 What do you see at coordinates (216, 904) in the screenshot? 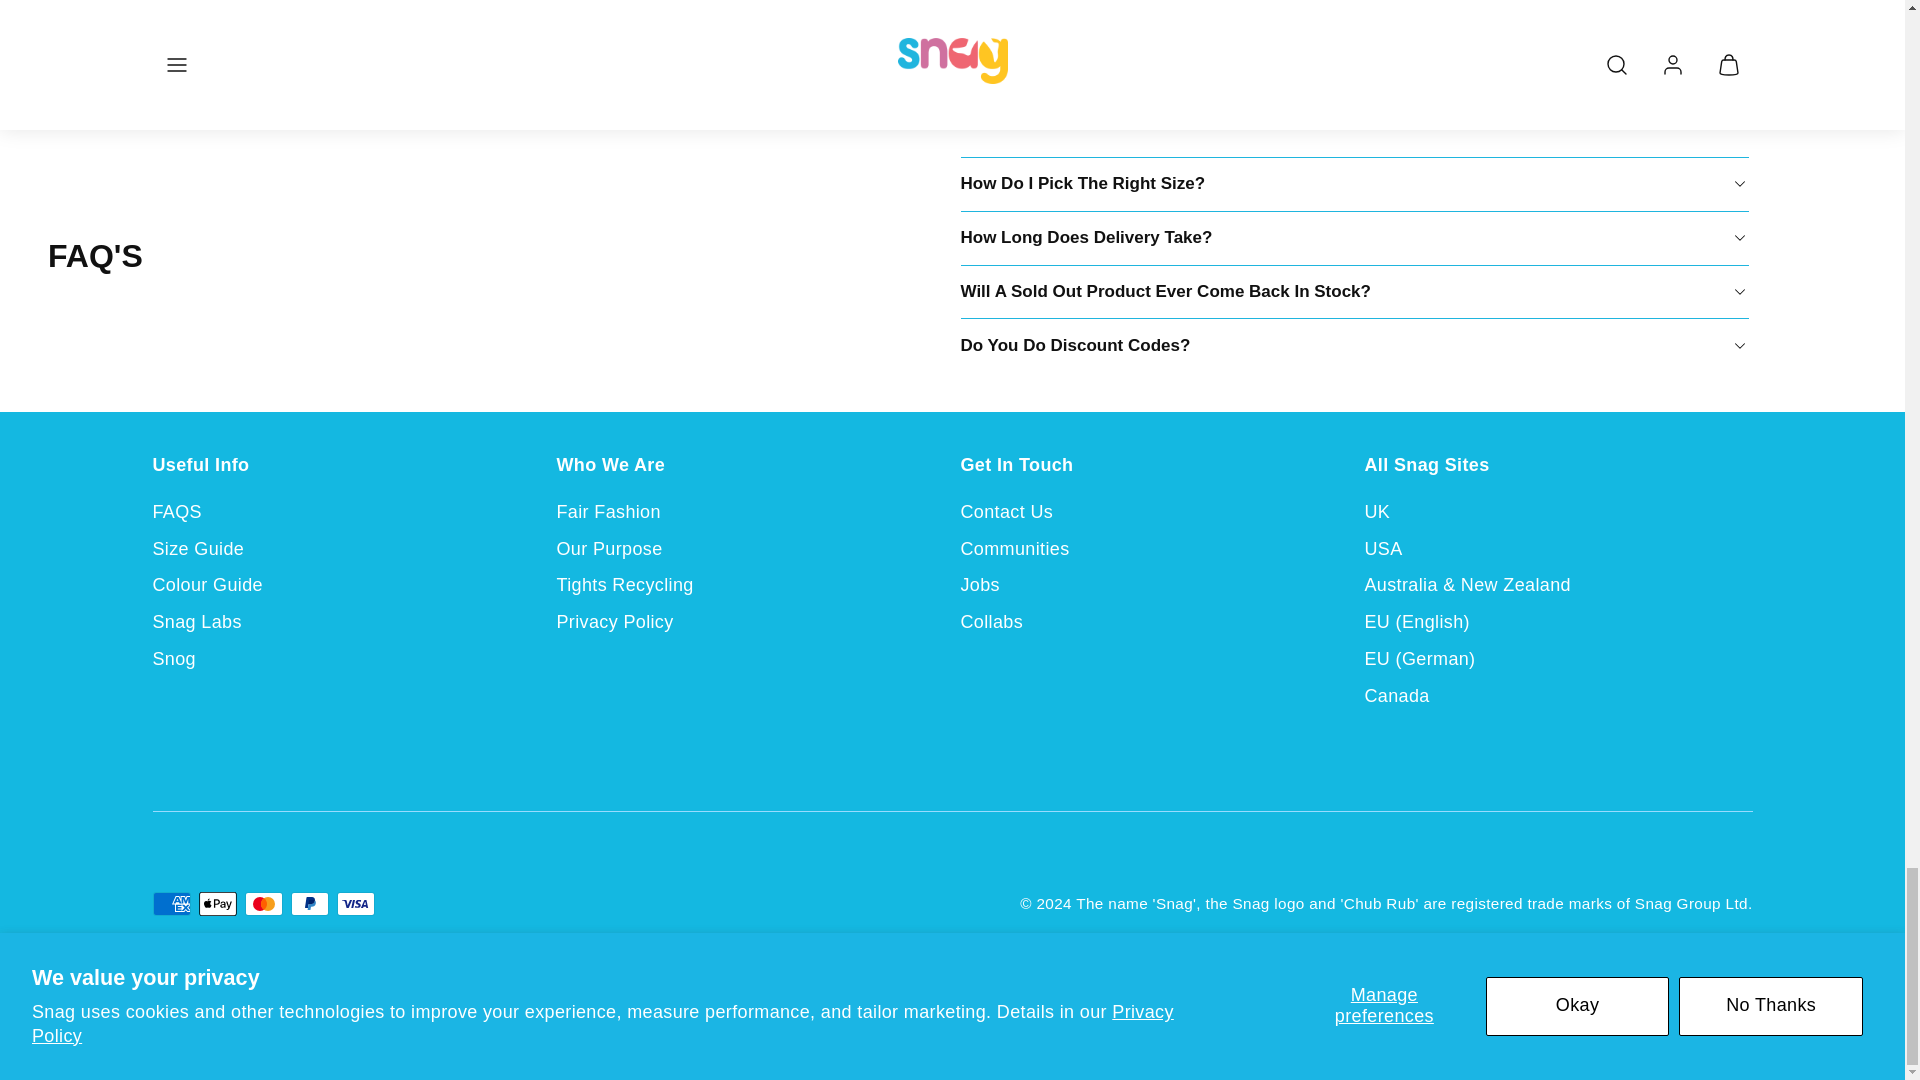
I see `Apple Pay` at bounding box center [216, 904].